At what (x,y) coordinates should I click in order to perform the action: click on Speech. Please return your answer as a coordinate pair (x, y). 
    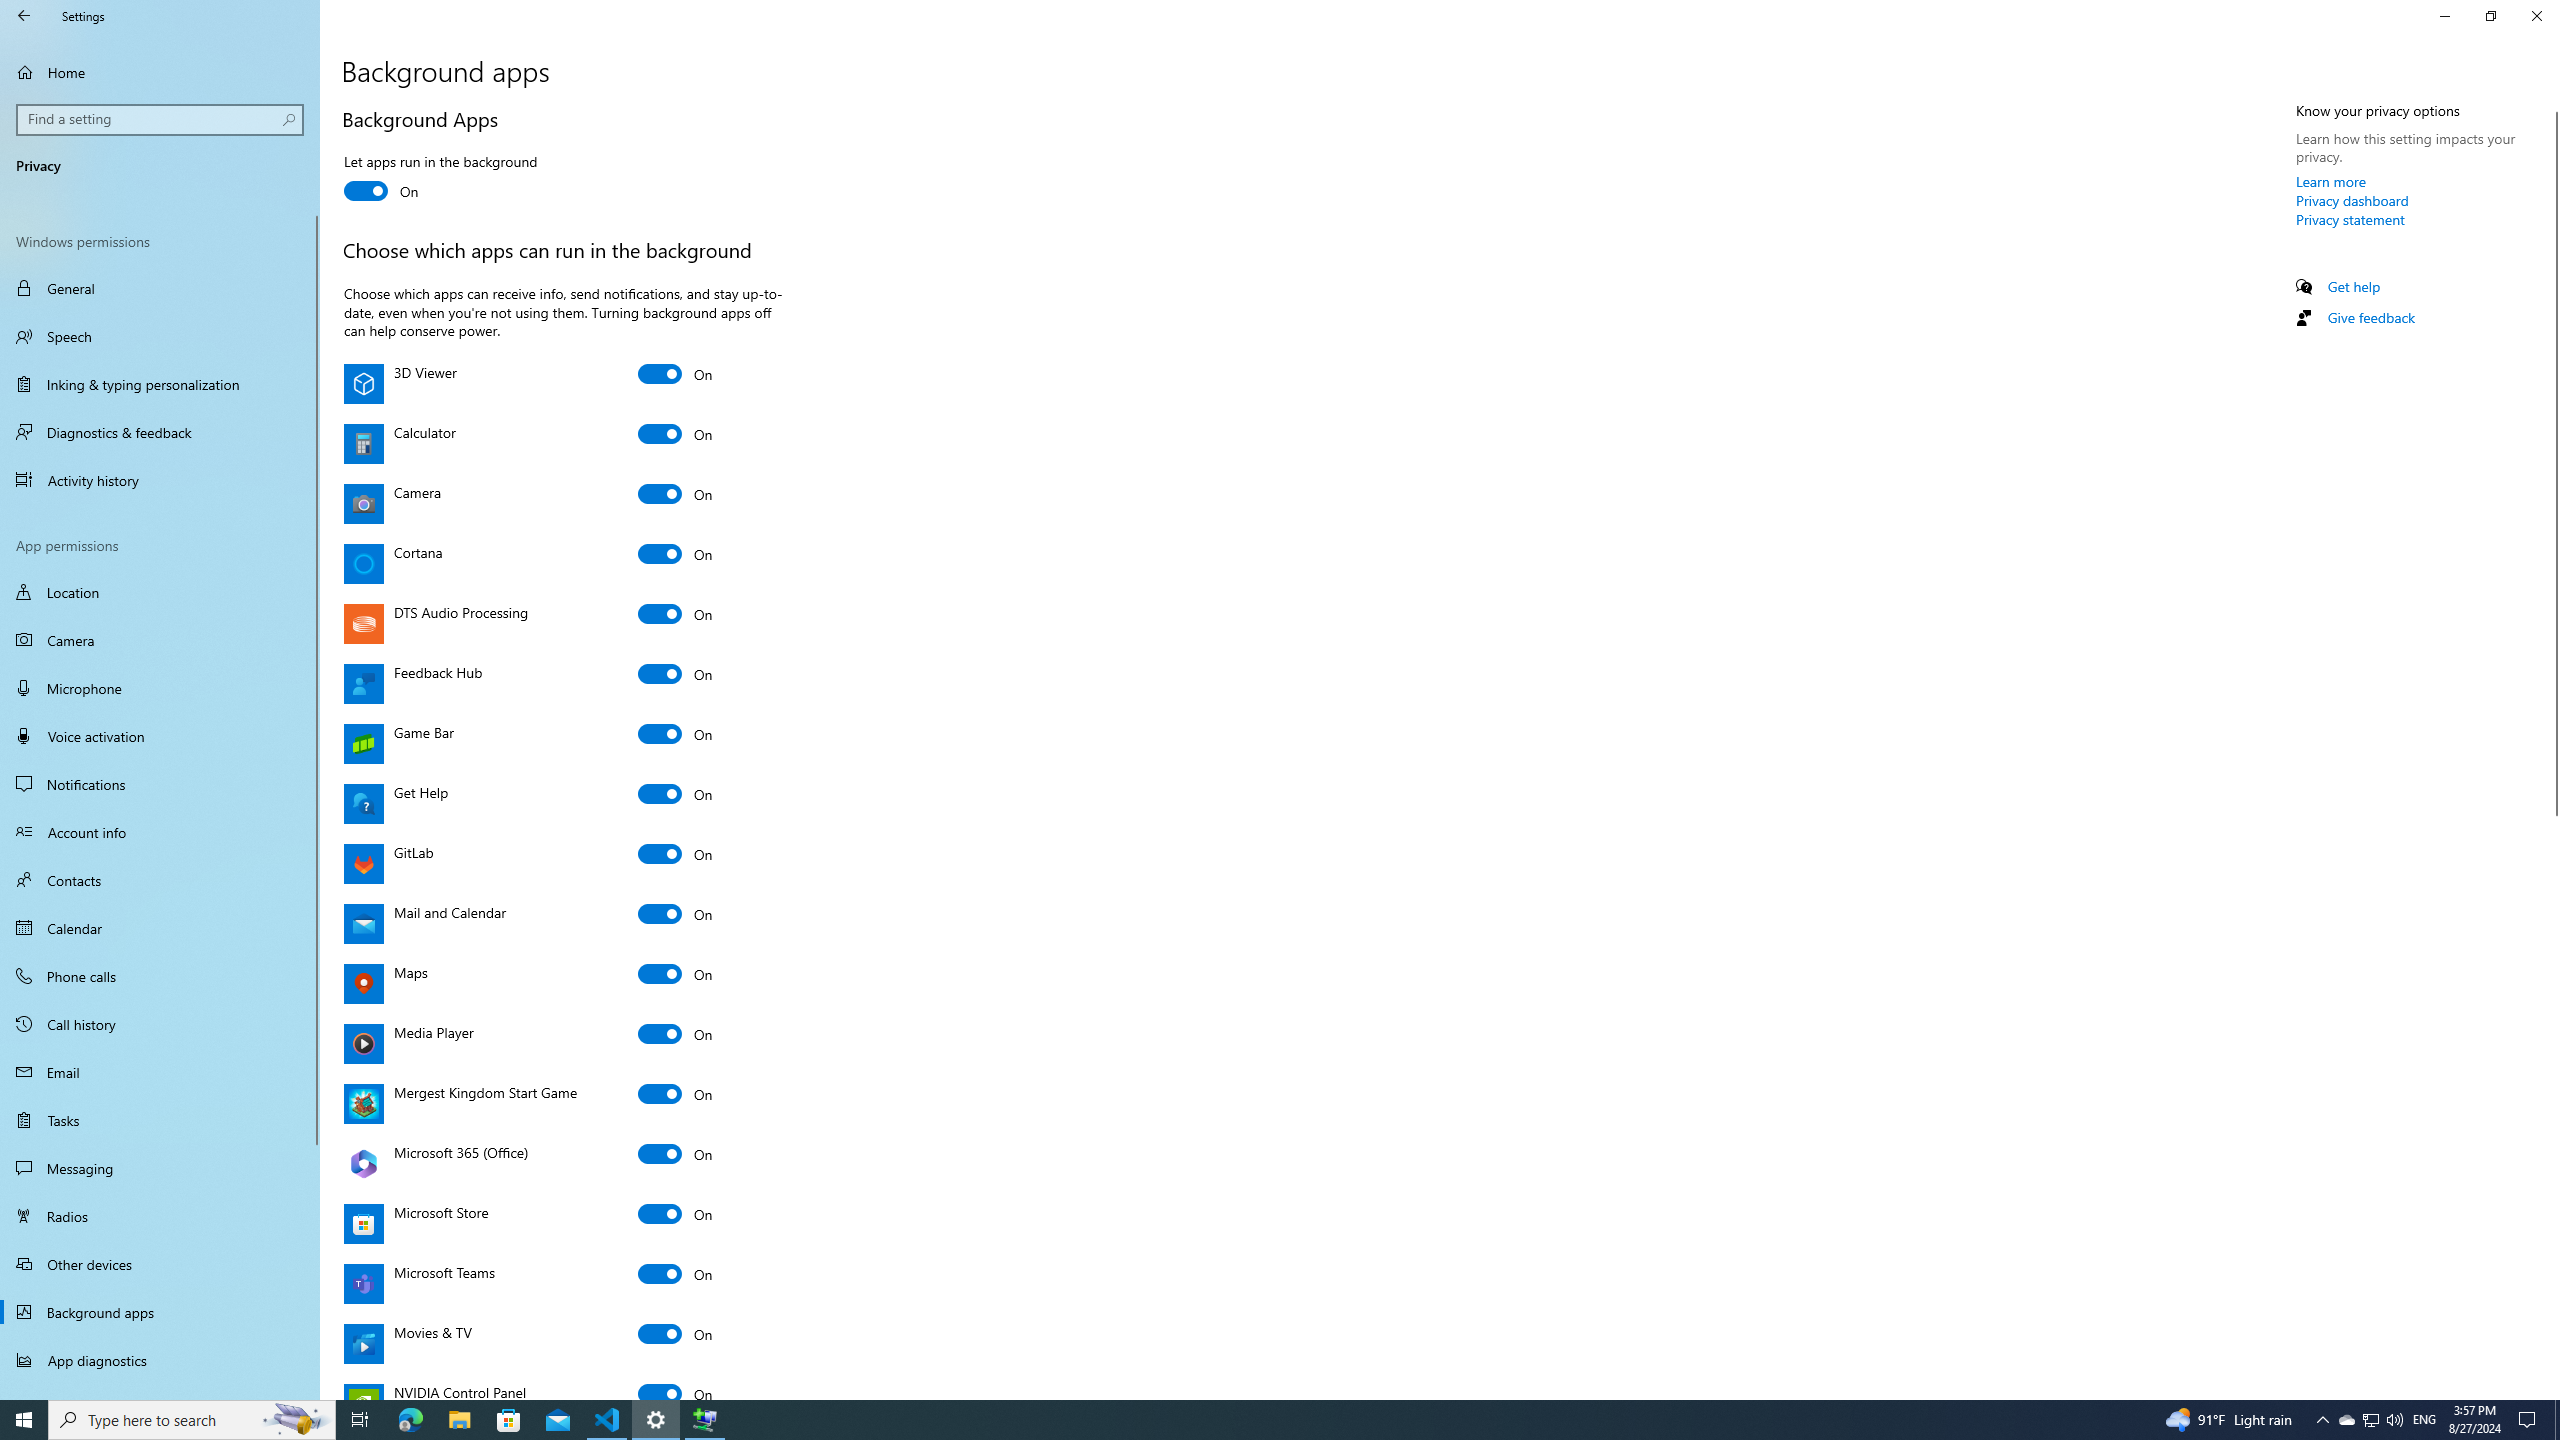
    Looking at the image, I should click on (160, 336).